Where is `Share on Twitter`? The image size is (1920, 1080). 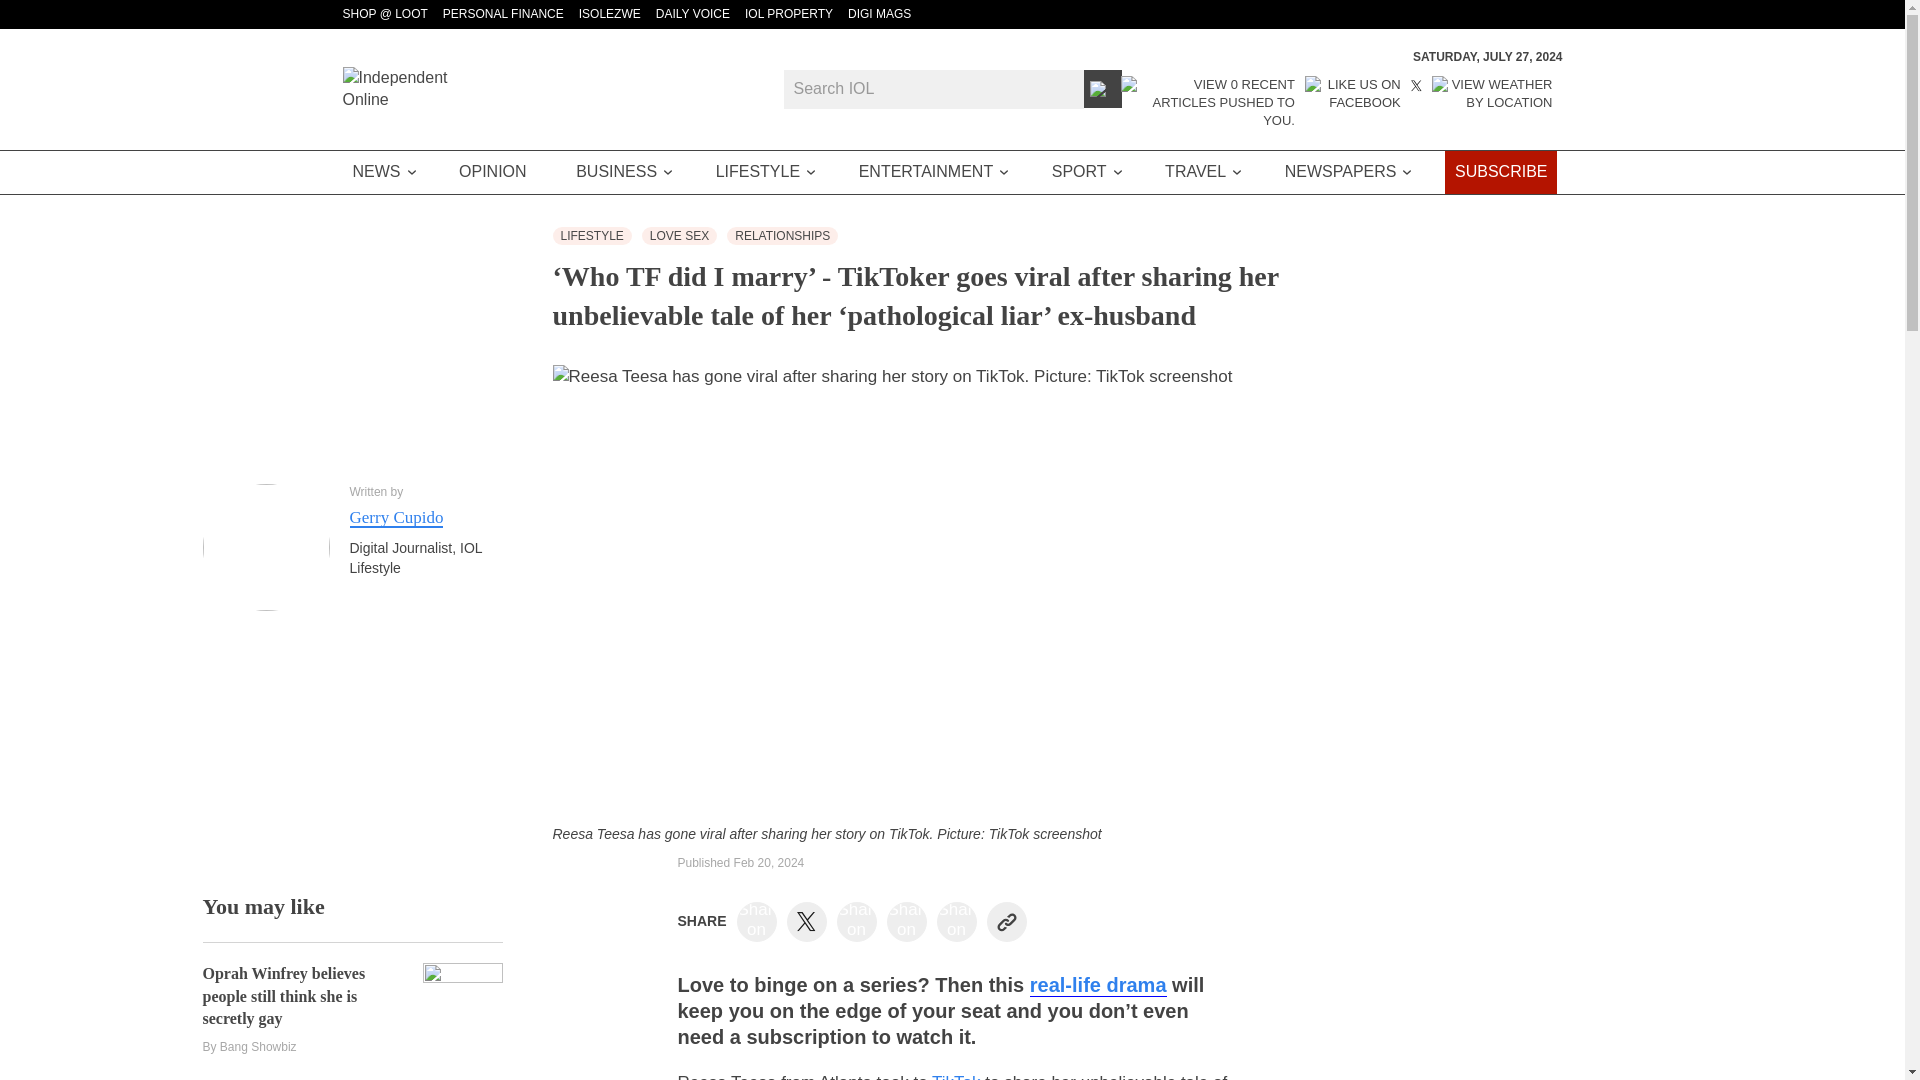 Share on Twitter is located at coordinates (806, 922).